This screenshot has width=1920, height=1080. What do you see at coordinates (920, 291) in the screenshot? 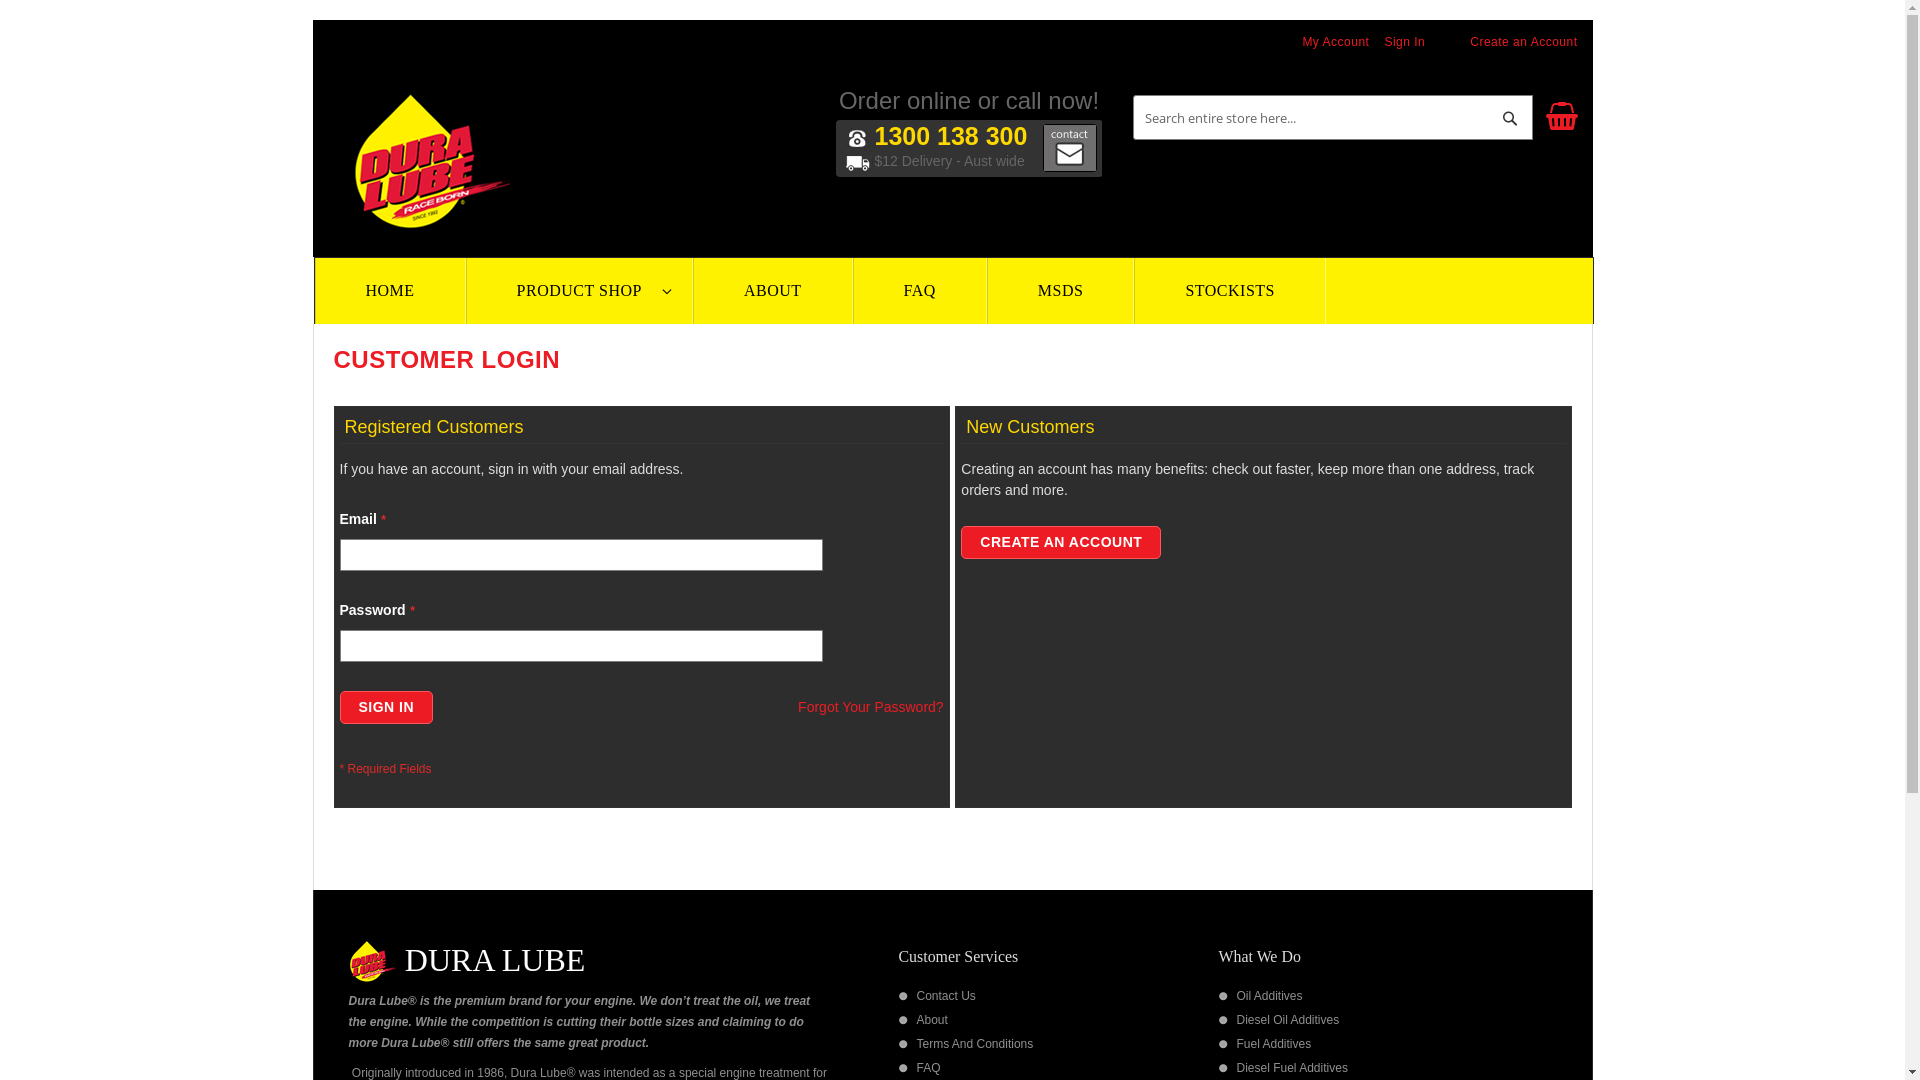
I see `FAQ` at bounding box center [920, 291].